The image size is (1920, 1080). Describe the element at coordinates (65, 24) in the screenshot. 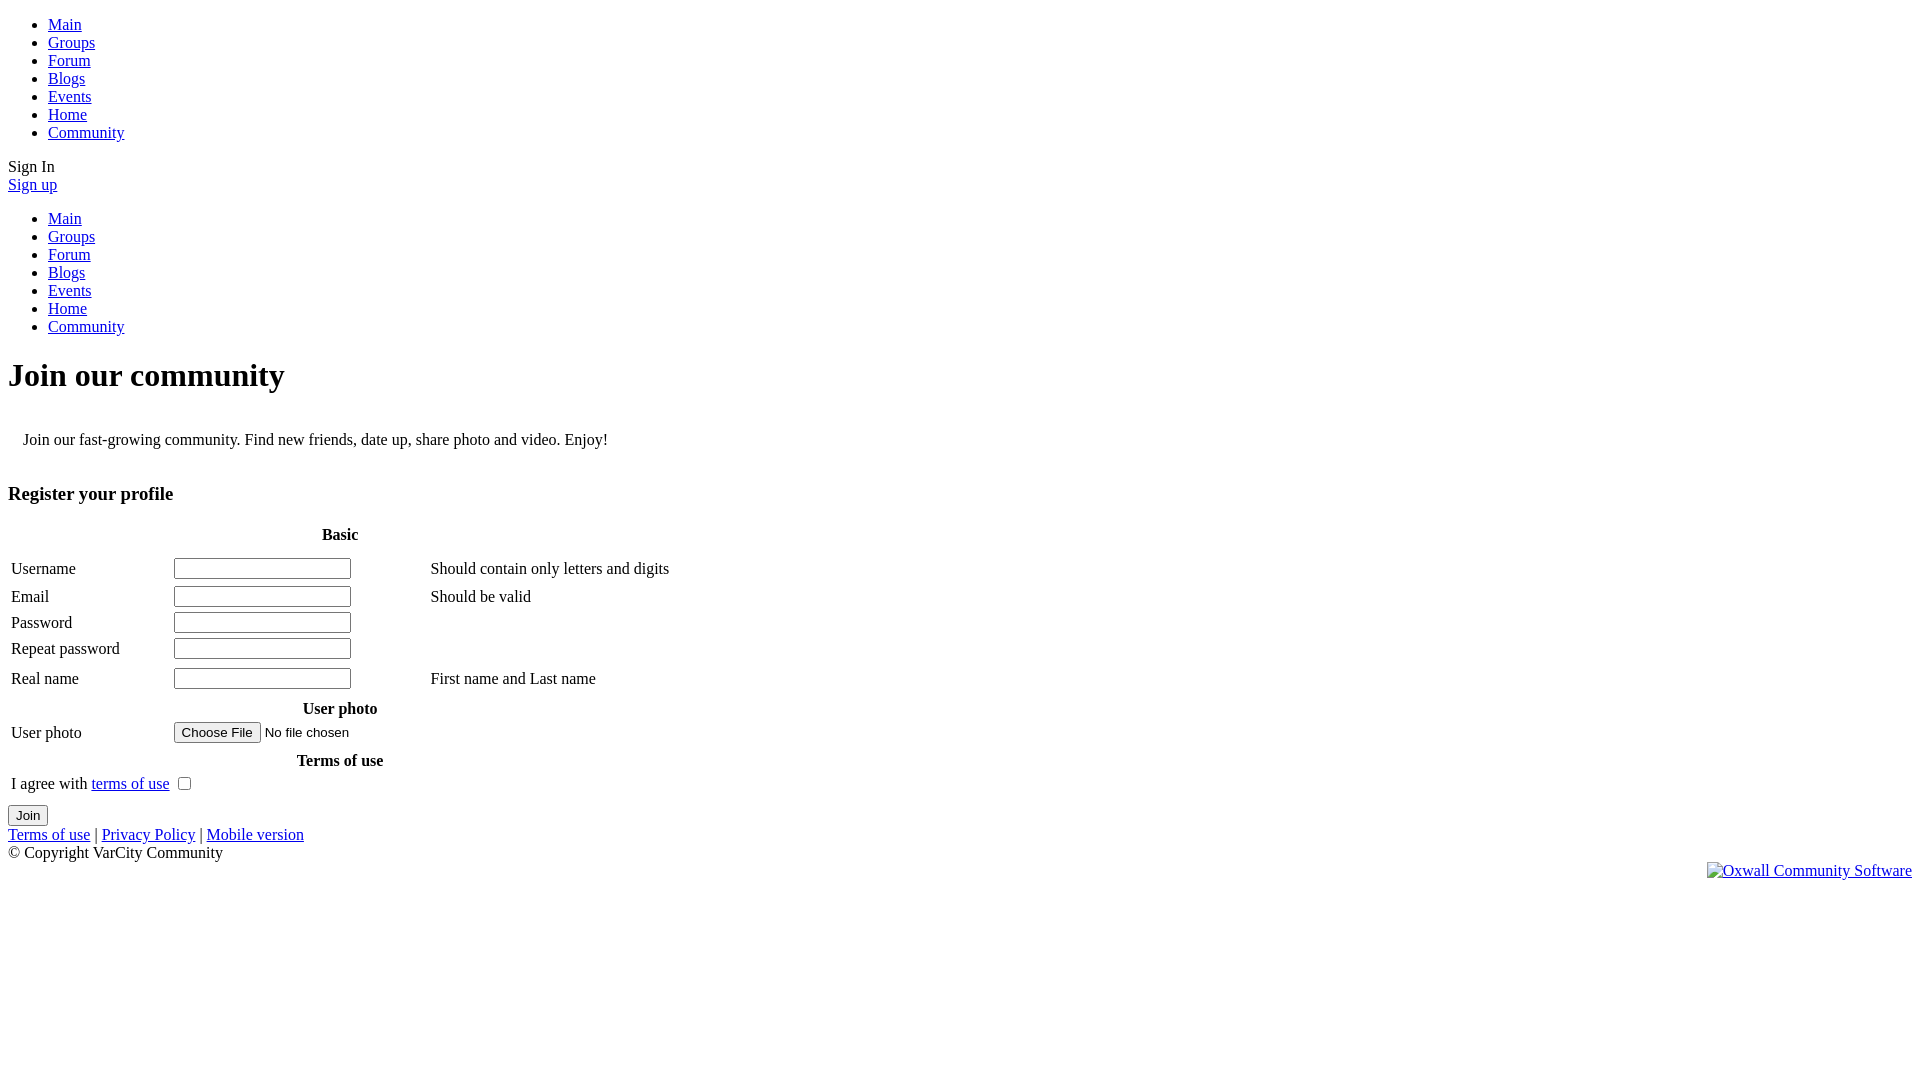

I see `Main` at that location.